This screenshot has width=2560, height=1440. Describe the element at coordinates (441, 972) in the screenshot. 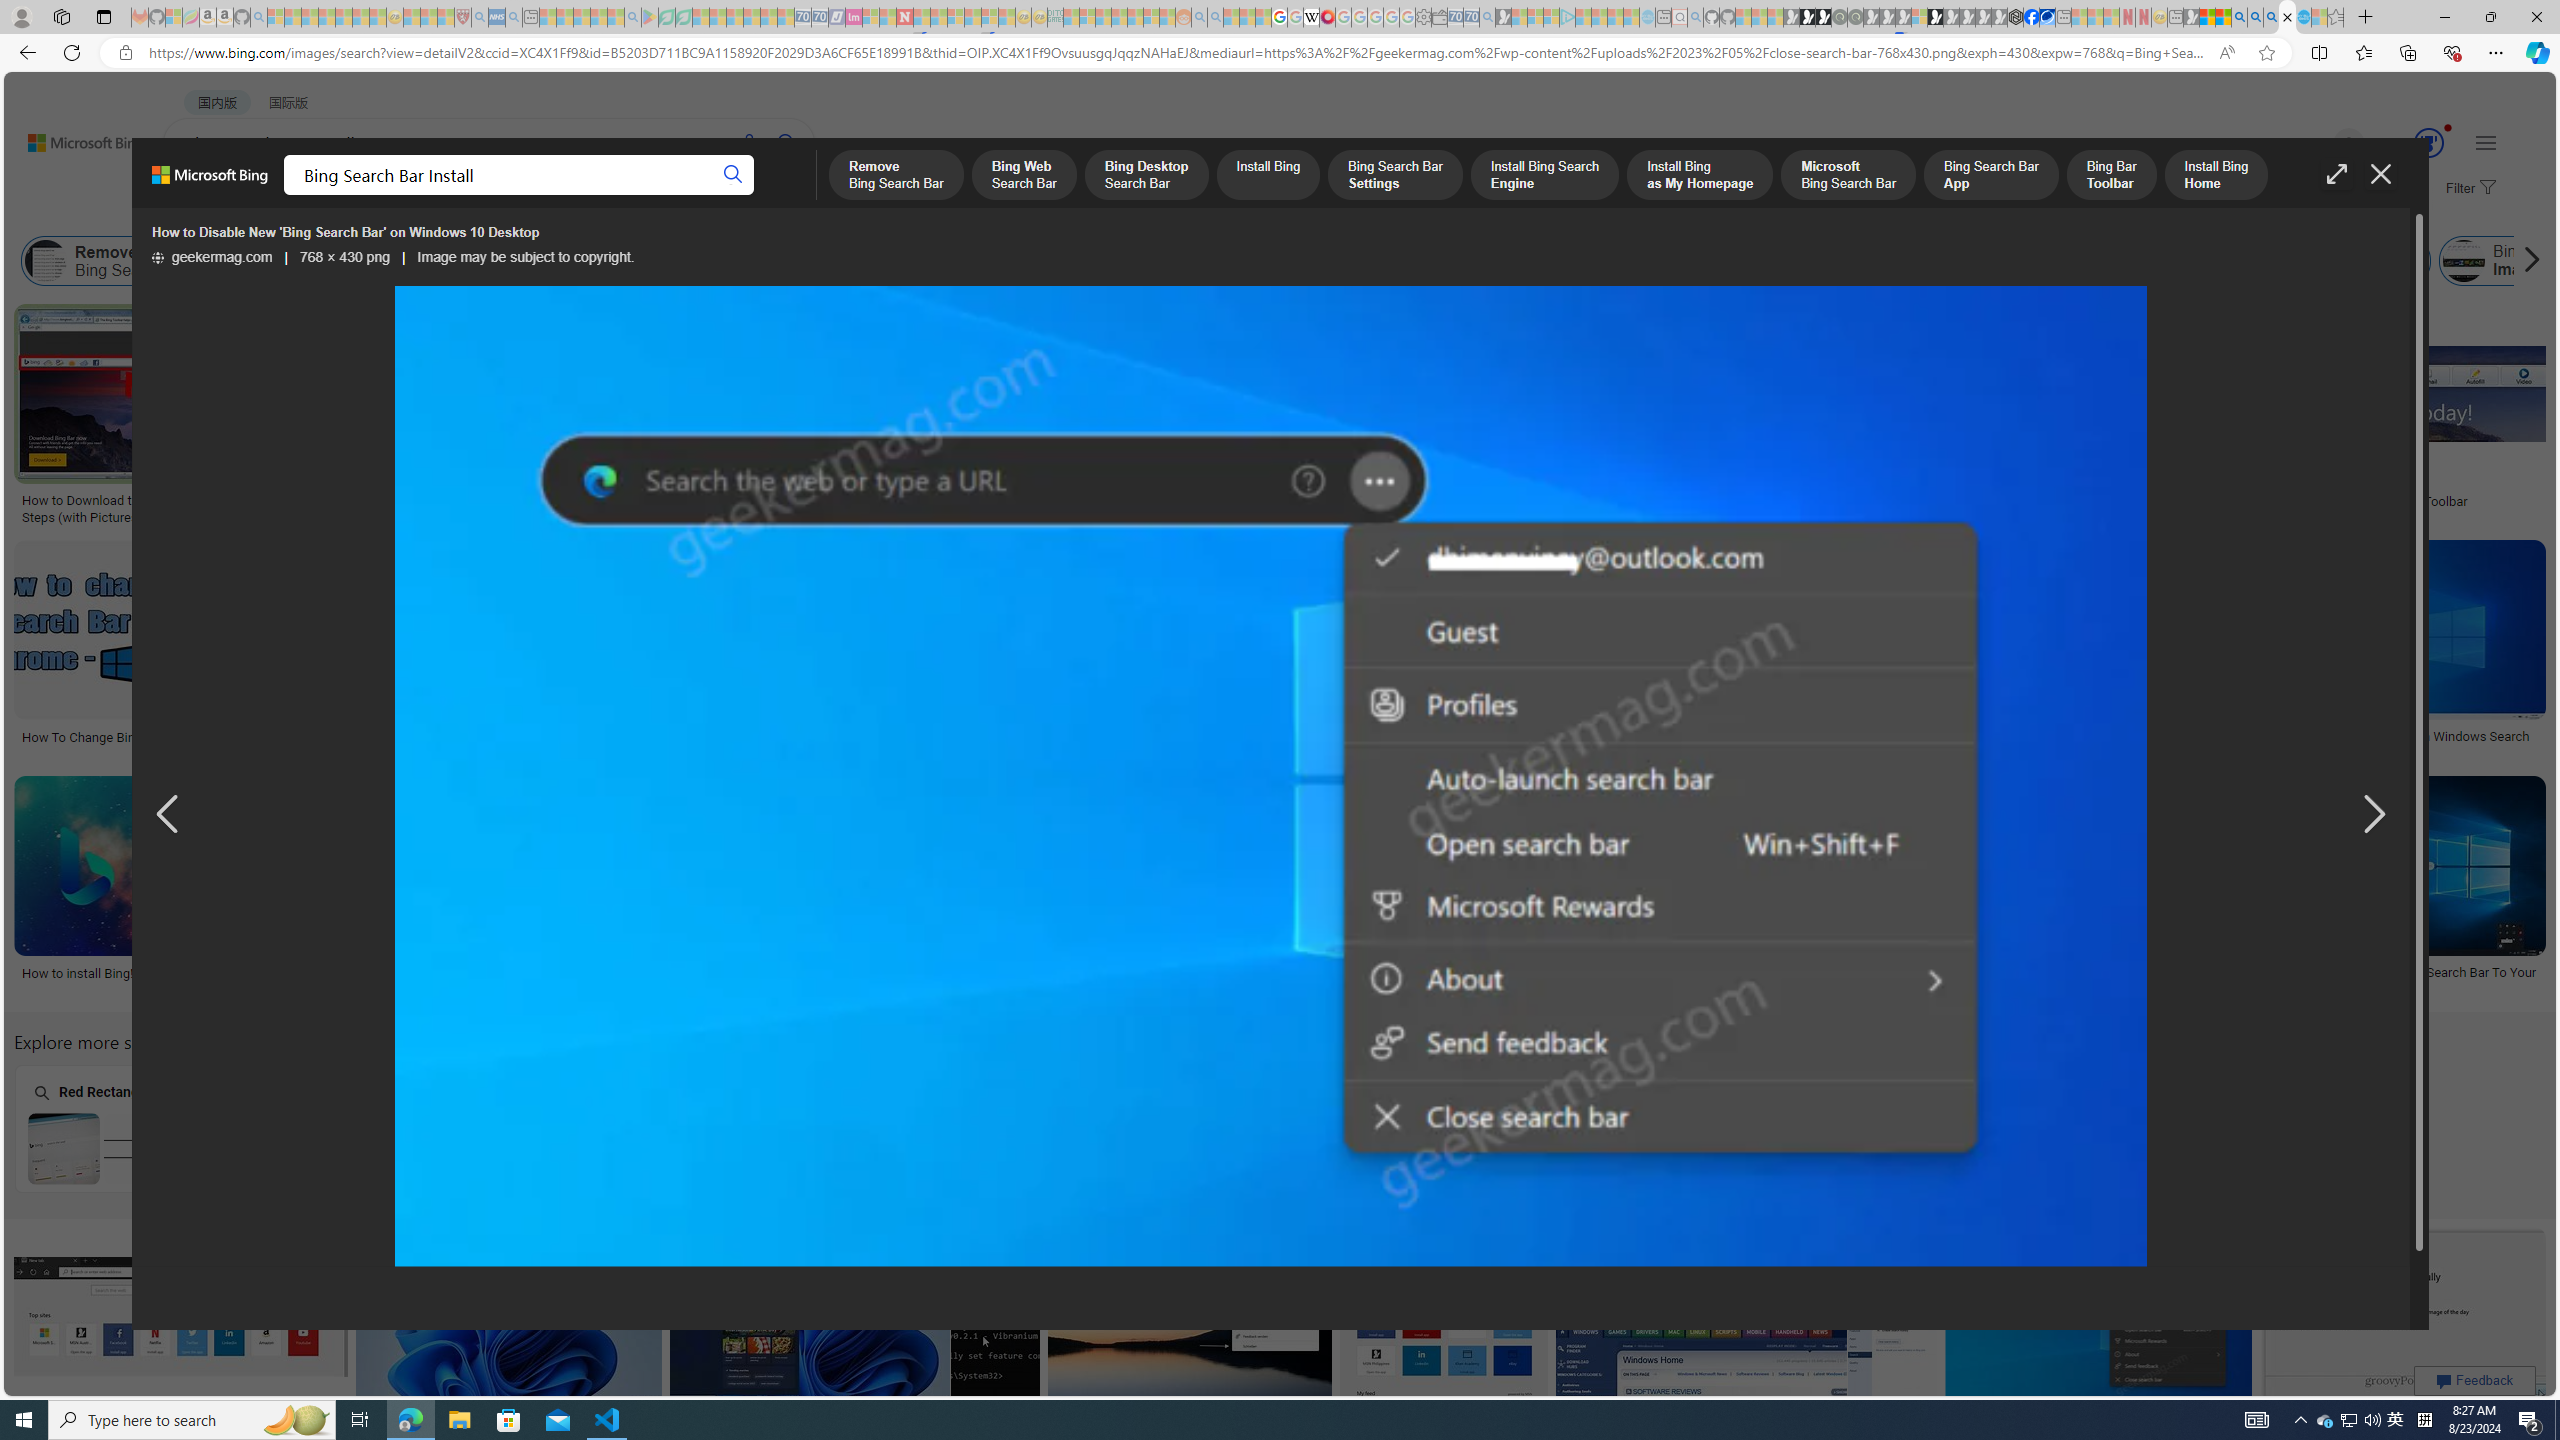

I see `Install Bing In Windows 10 - Image to u` at that location.